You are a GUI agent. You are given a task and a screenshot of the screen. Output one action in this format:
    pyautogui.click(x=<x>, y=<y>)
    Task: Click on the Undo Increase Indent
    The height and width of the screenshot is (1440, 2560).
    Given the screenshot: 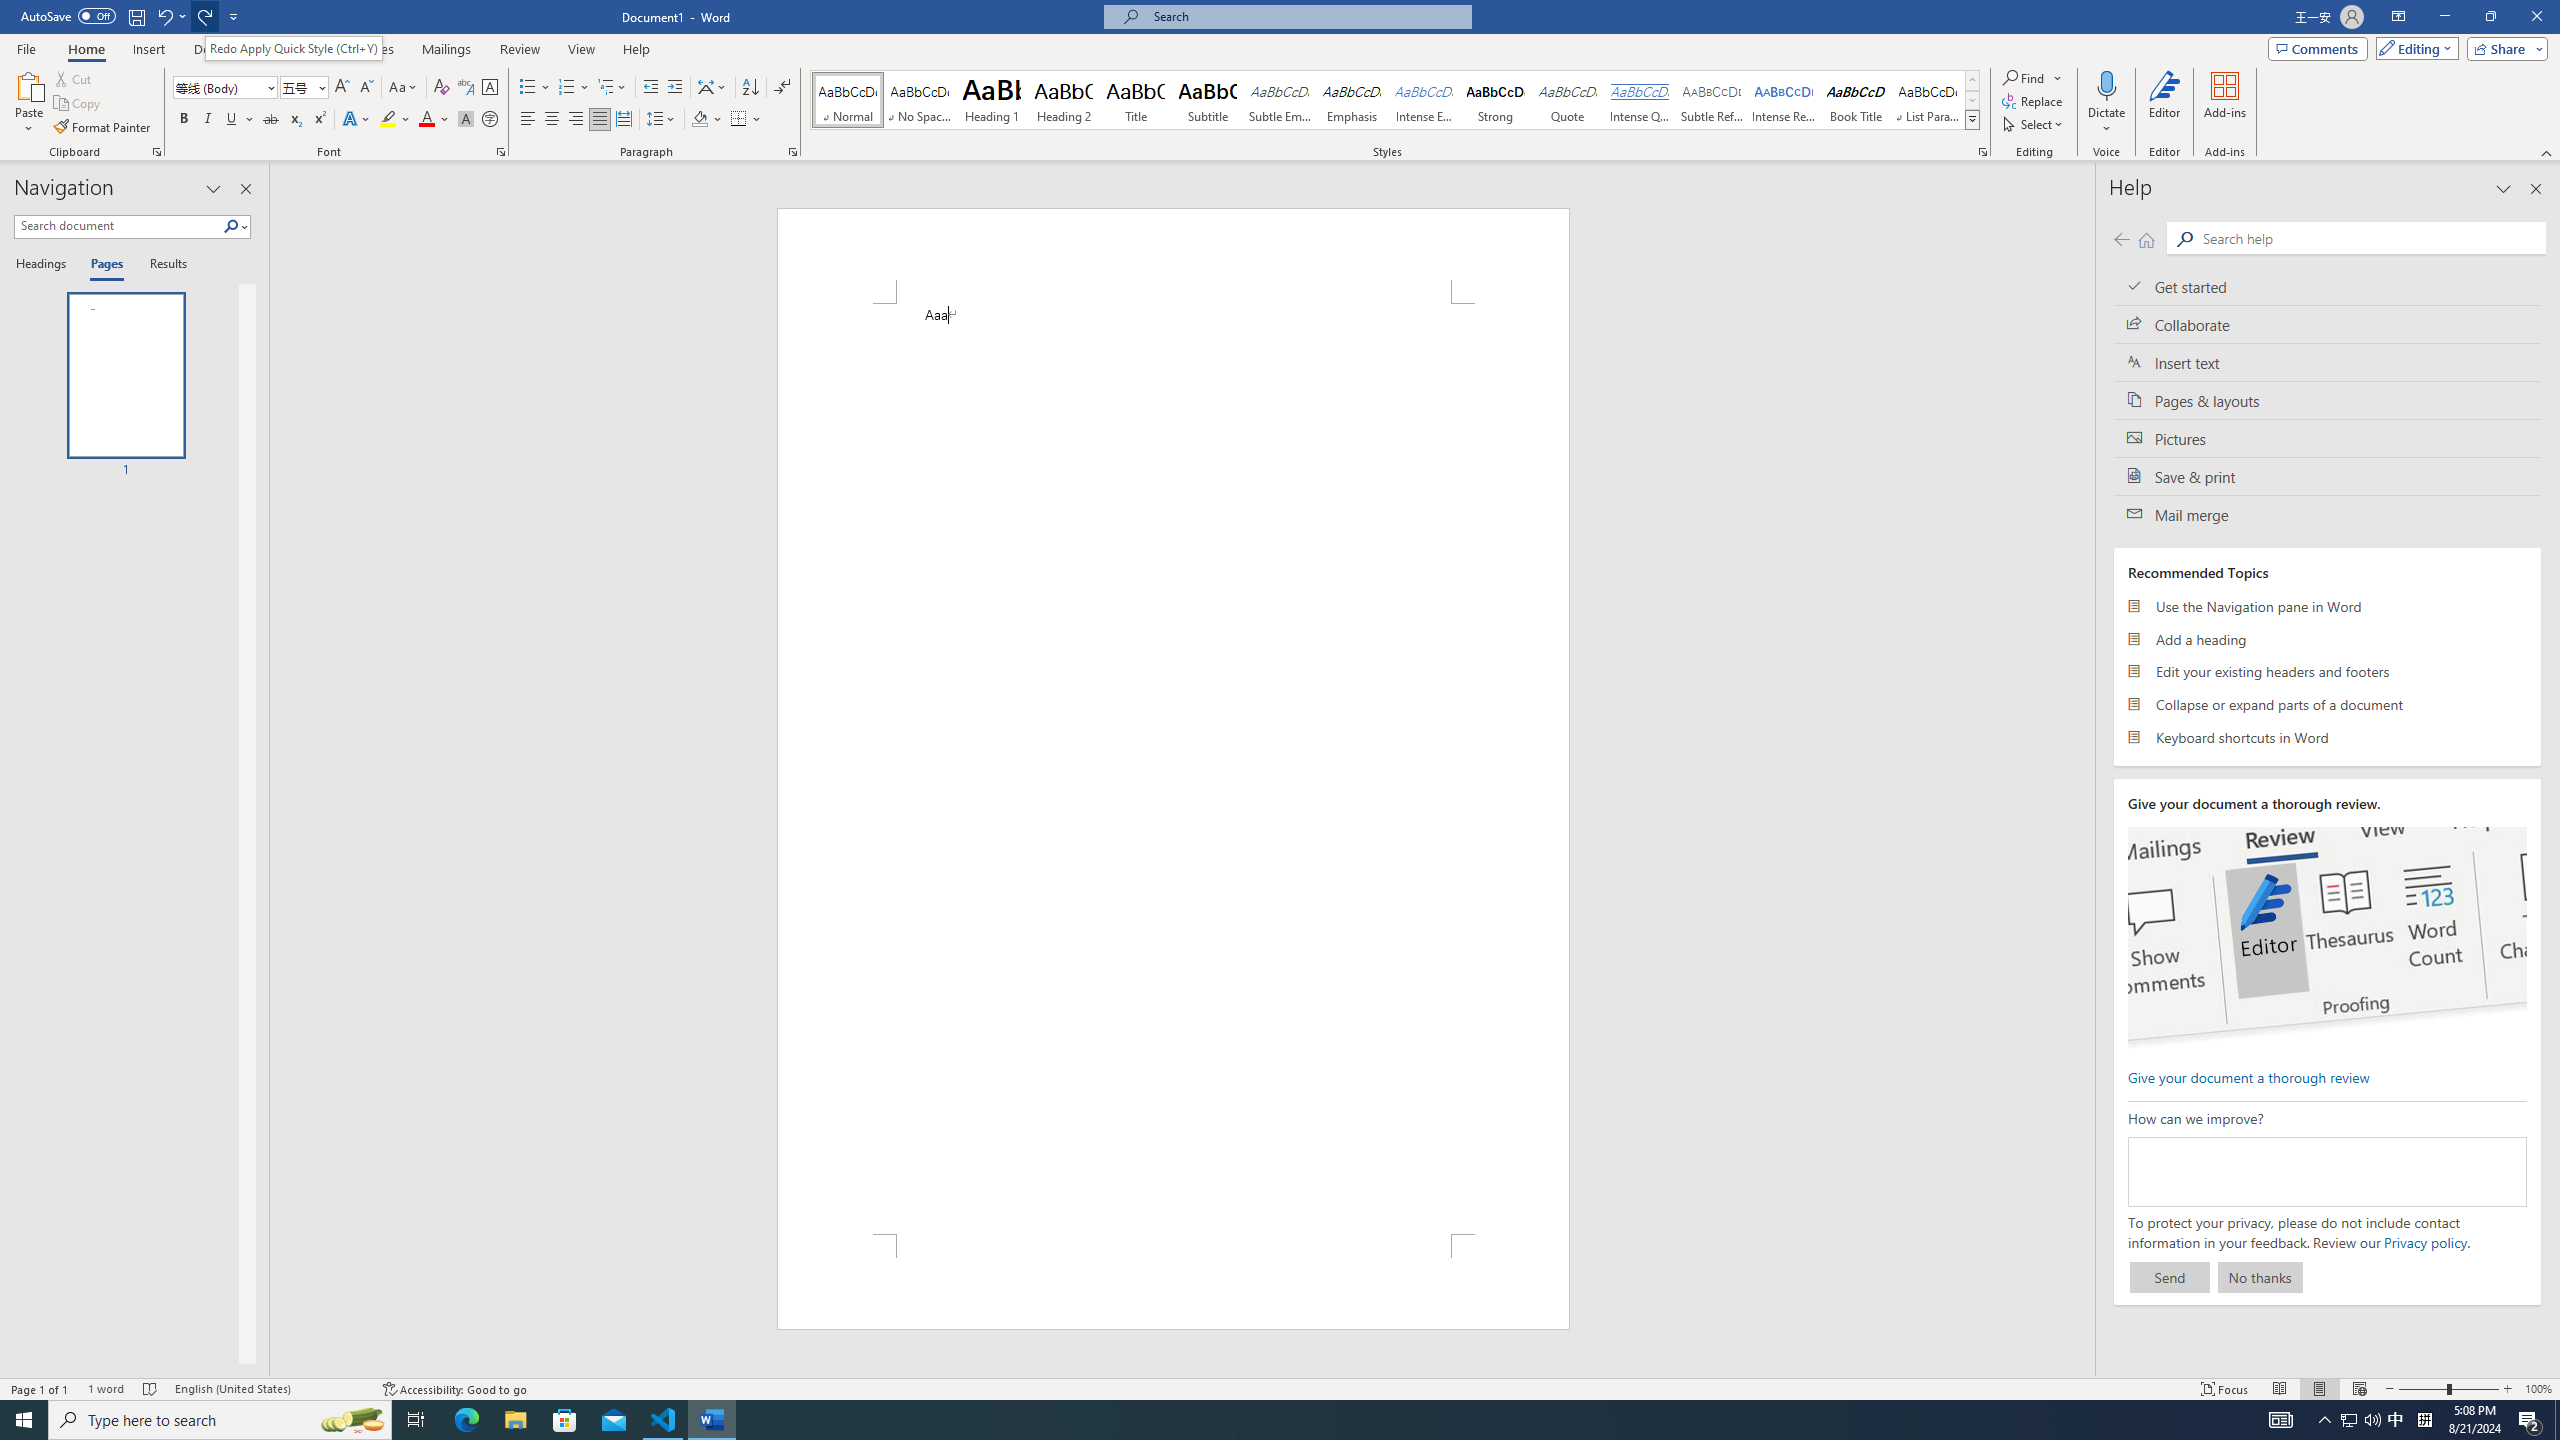 What is the action you would take?
    pyautogui.click(x=164, y=16)
    